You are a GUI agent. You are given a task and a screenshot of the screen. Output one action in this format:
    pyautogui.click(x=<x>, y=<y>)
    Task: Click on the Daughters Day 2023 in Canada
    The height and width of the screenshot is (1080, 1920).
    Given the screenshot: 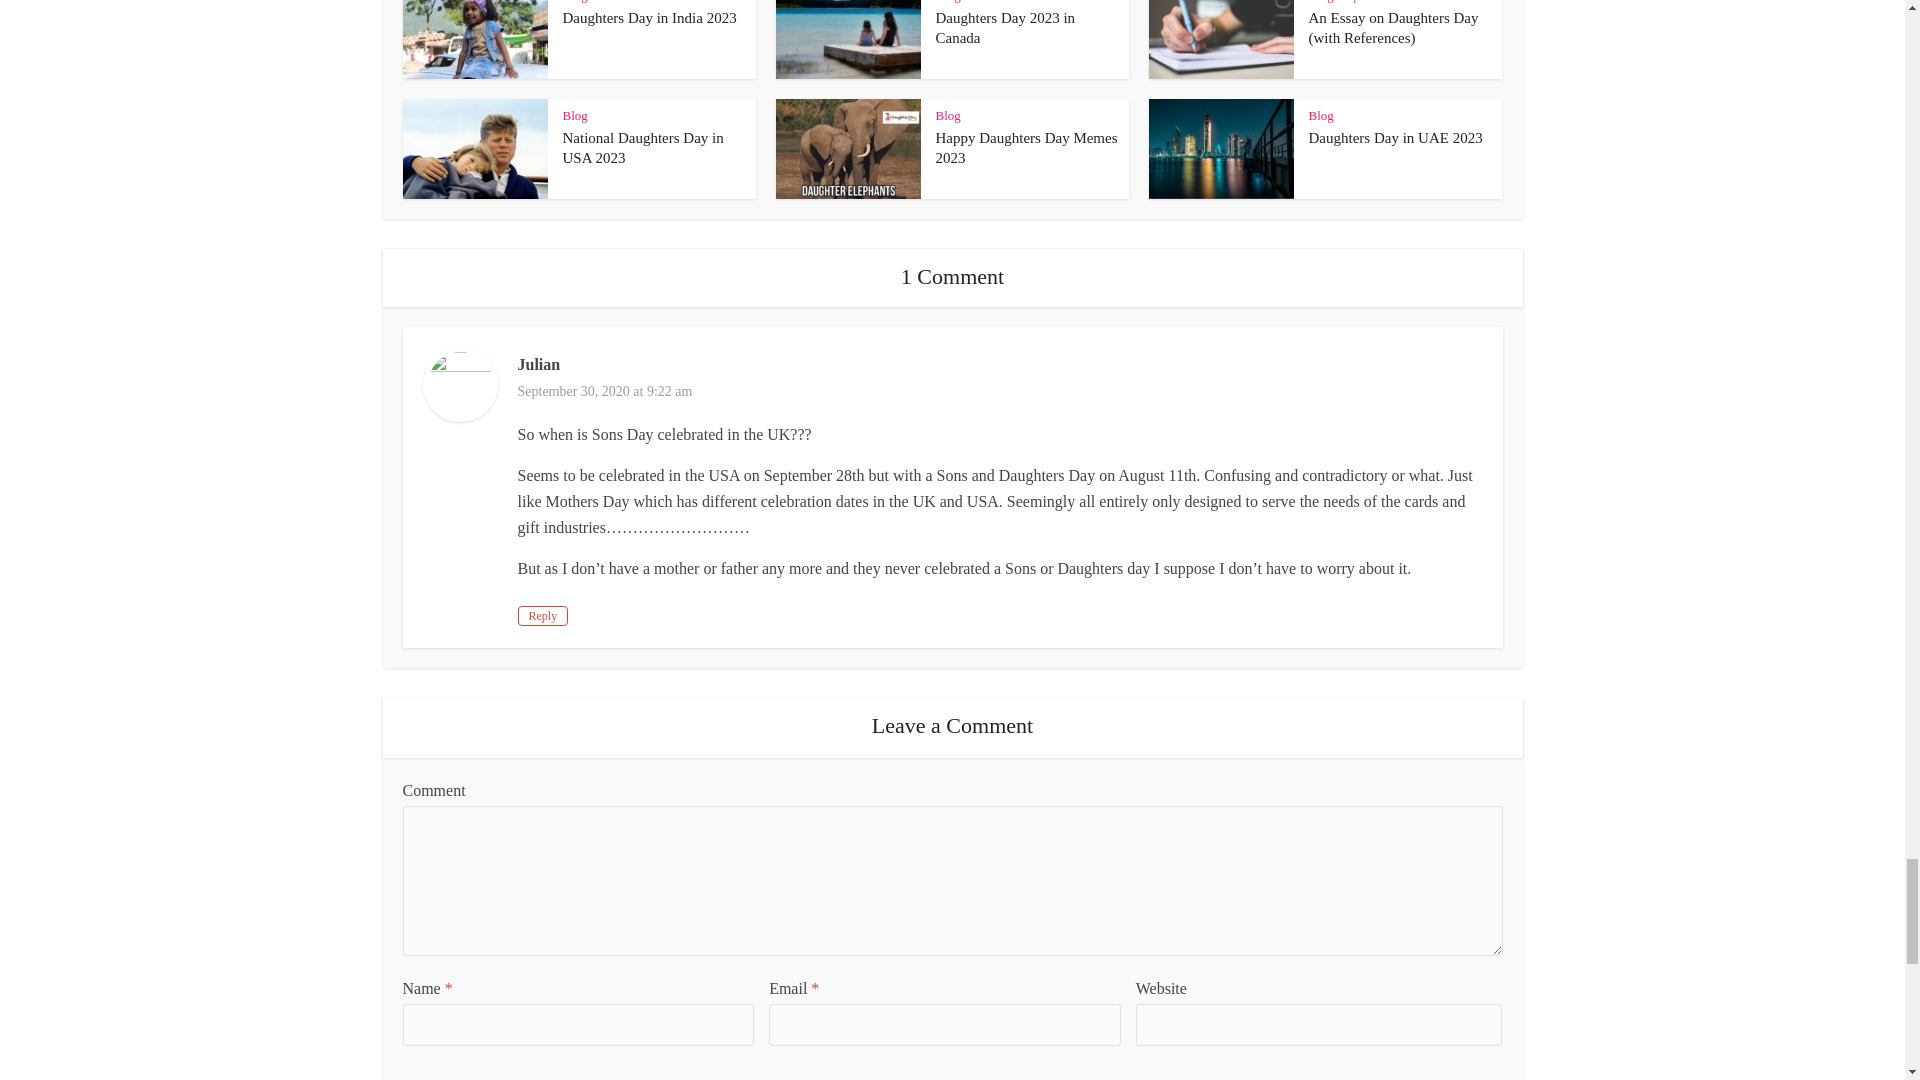 What is the action you would take?
    pyautogui.click(x=1006, y=28)
    